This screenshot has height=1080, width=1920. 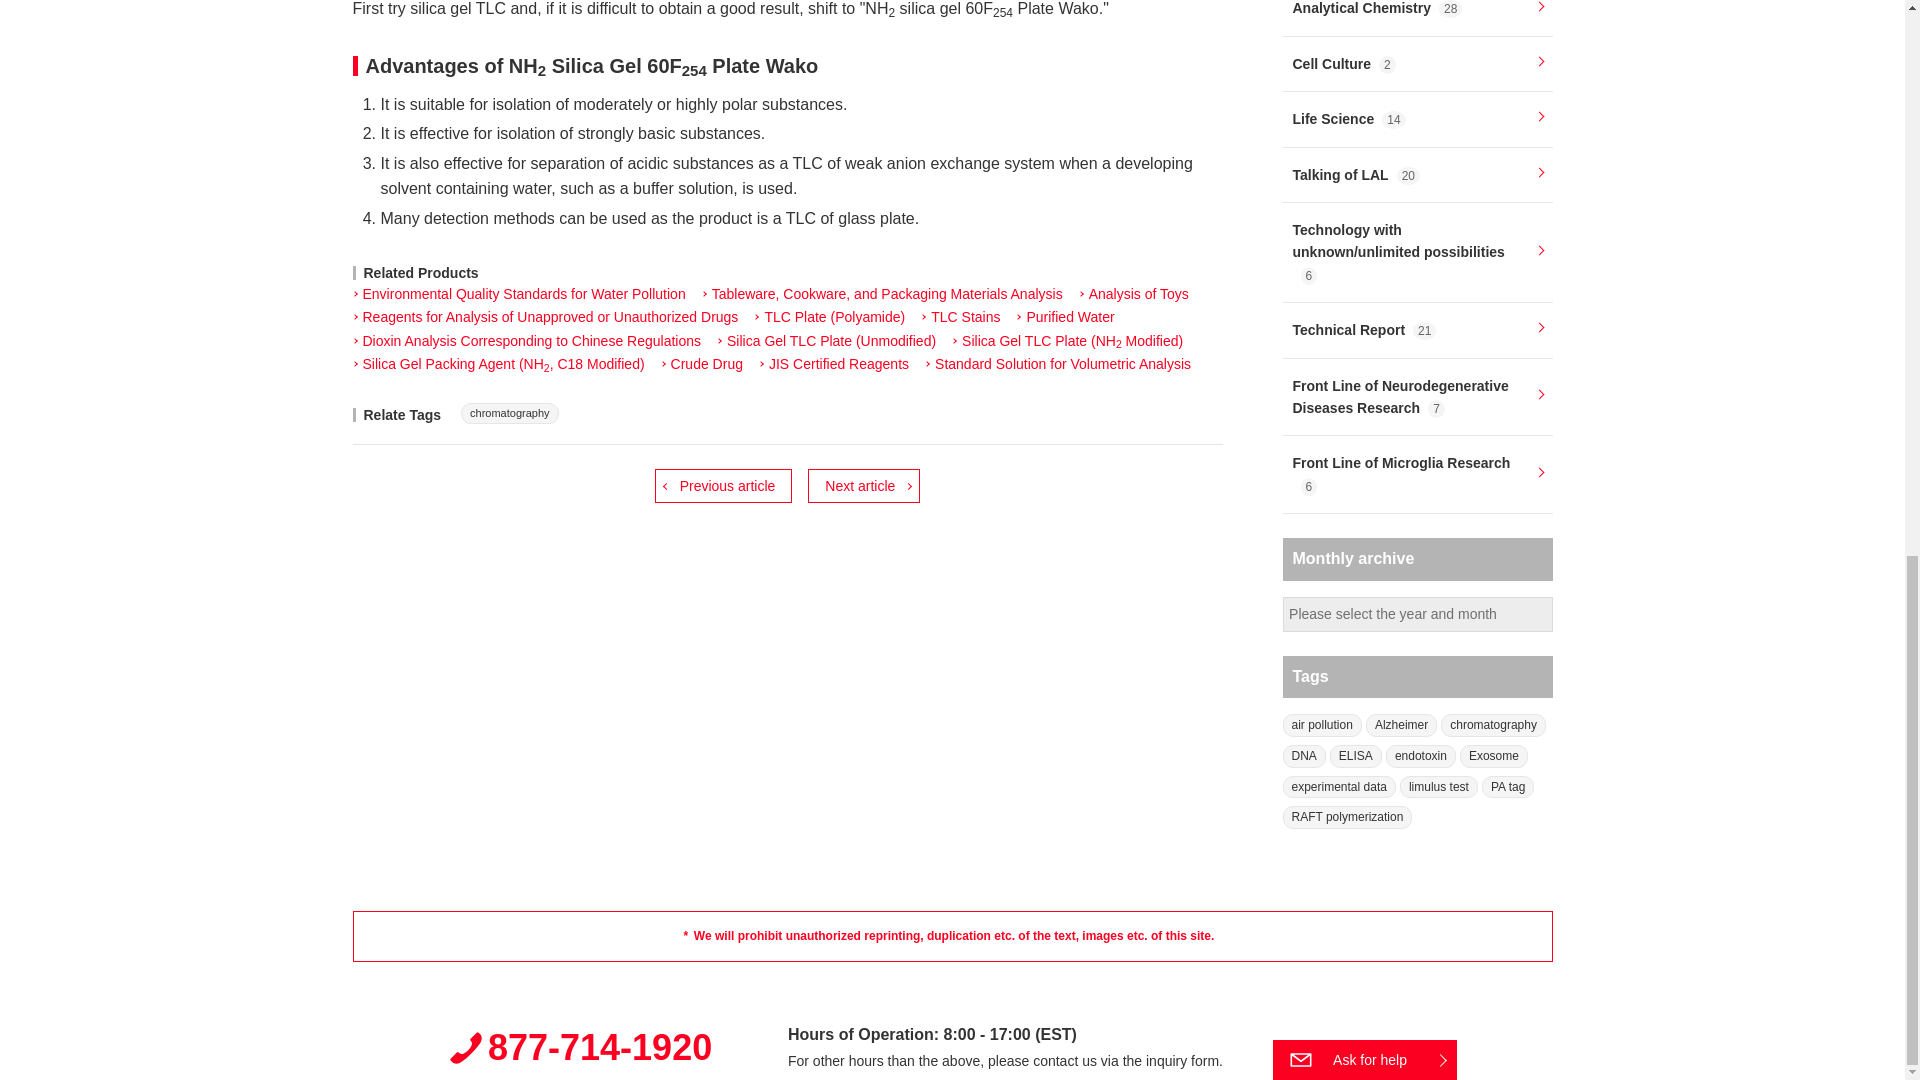 What do you see at coordinates (723, 486) in the screenshot?
I see `Previous article` at bounding box center [723, 486].